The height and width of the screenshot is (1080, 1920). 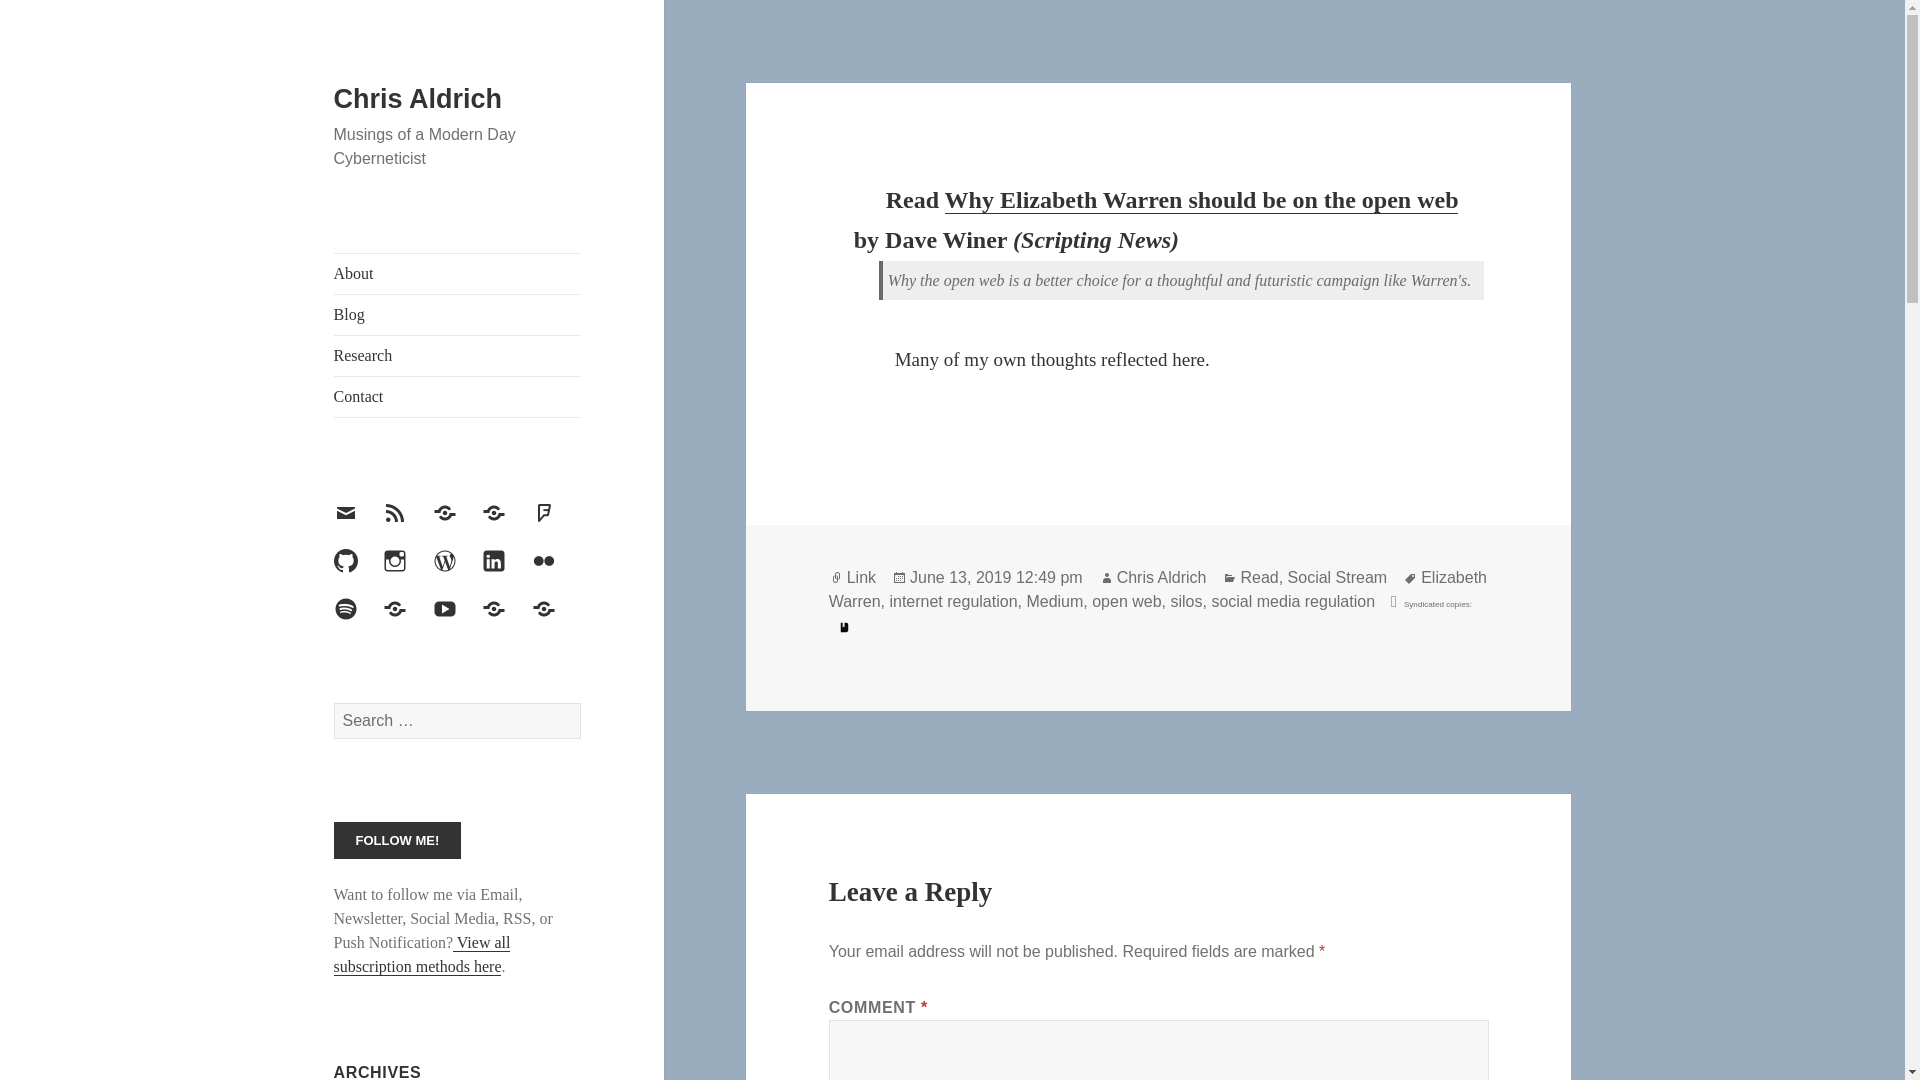 I want to click on Chris Aldrich, so click(x=418, y=99).